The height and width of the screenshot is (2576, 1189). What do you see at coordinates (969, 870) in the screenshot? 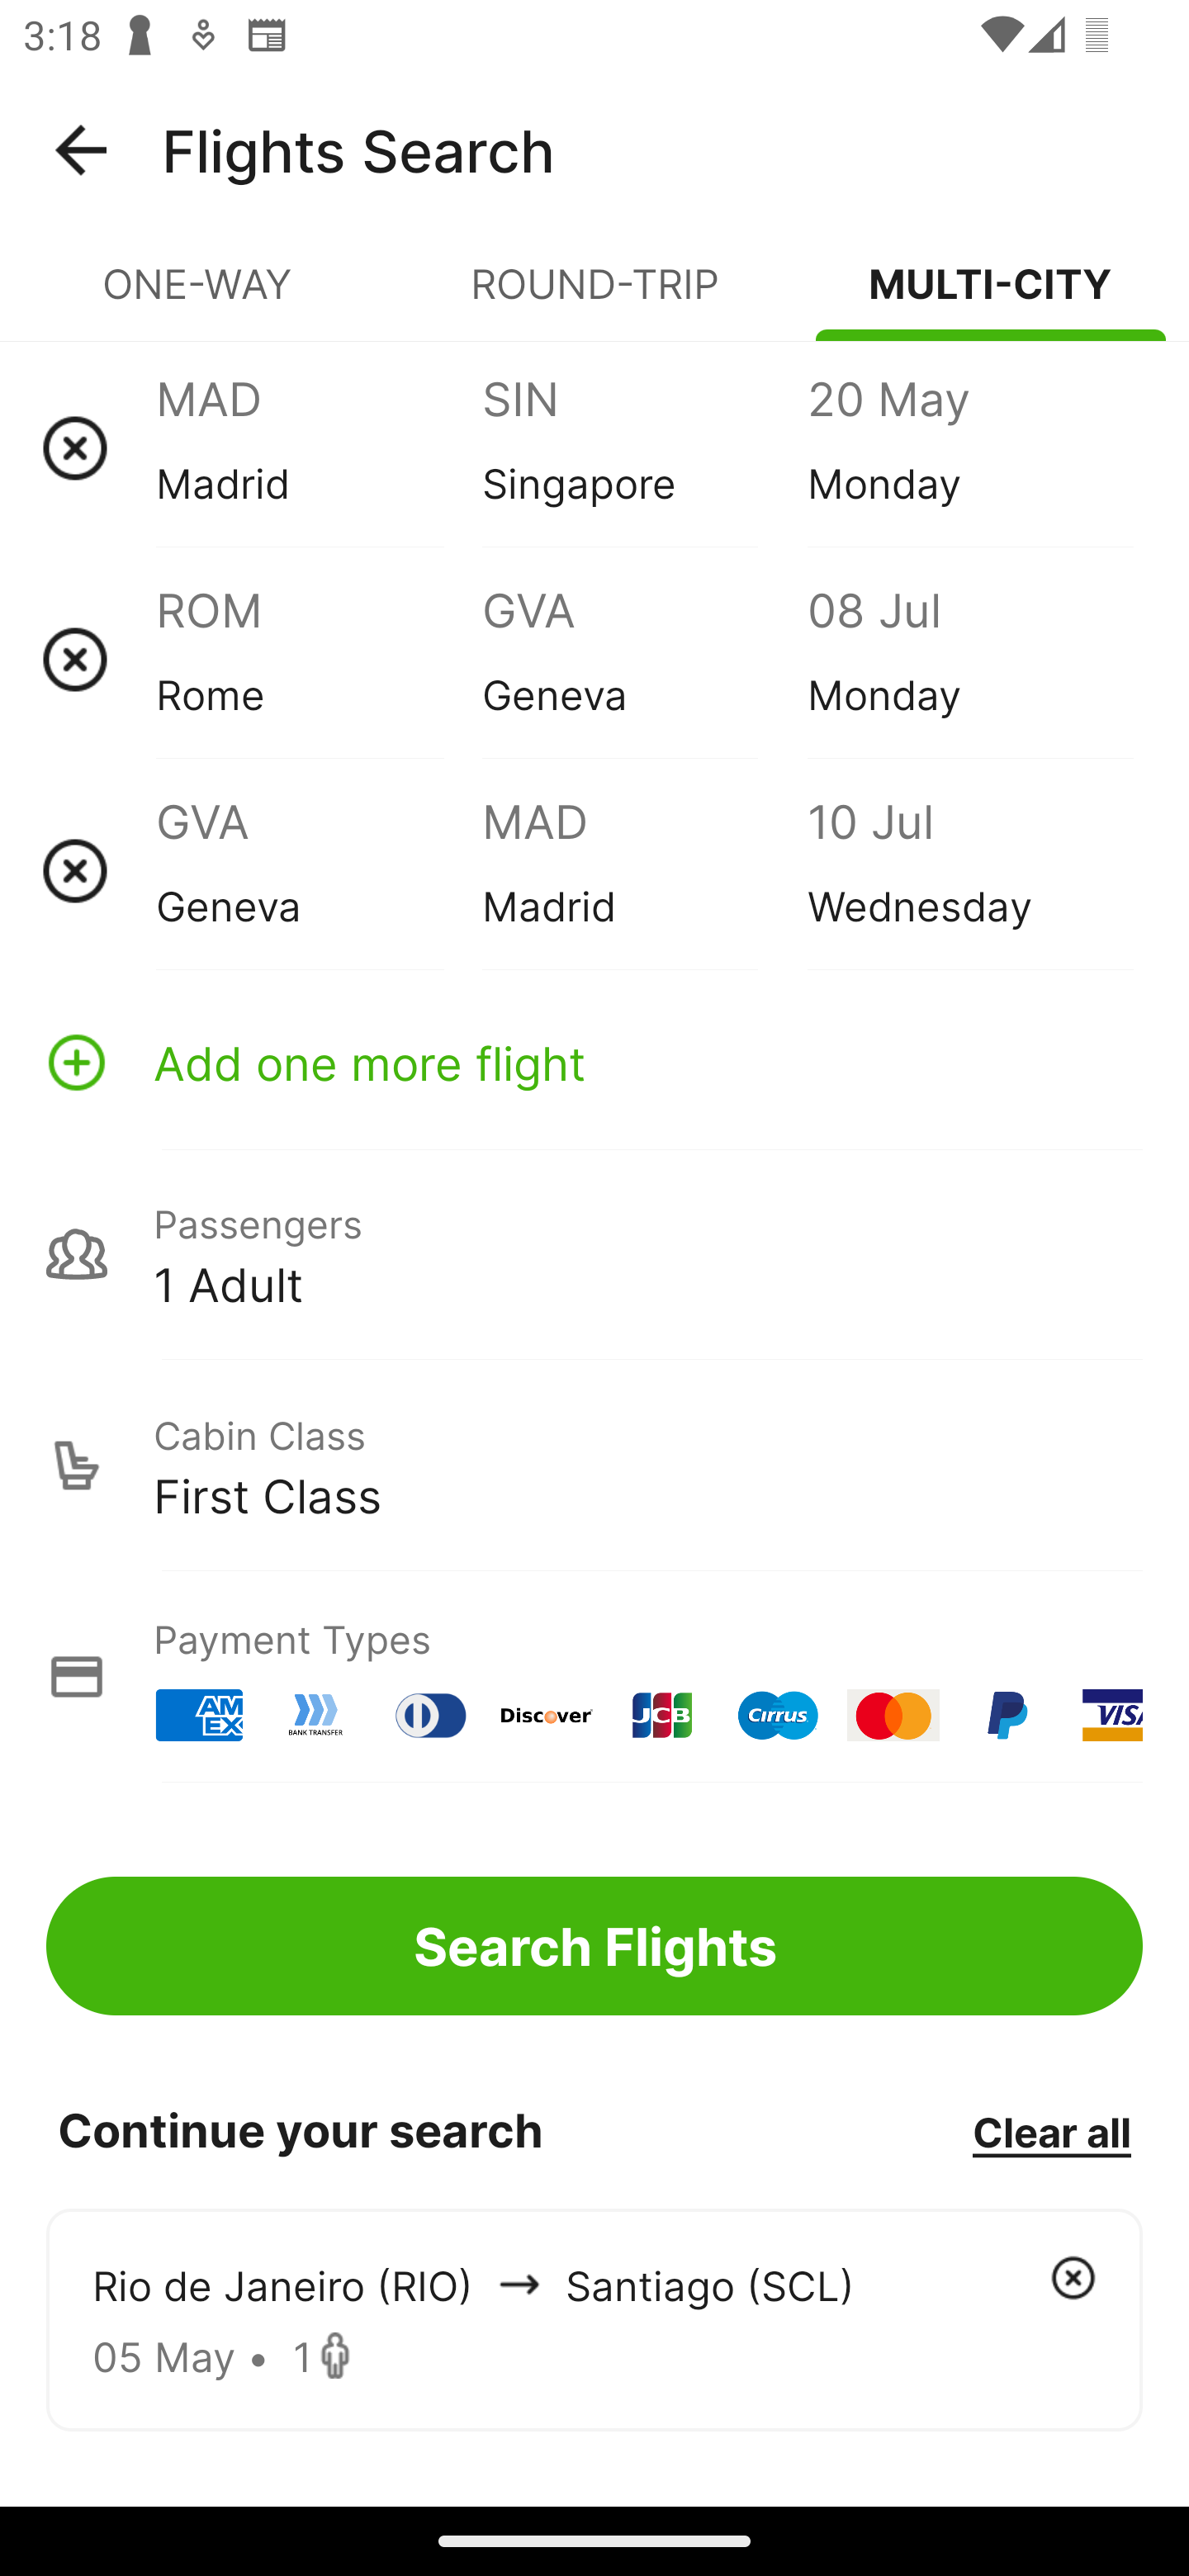
I see `10 Jul Wednesday` at bounding box center [969, 870].